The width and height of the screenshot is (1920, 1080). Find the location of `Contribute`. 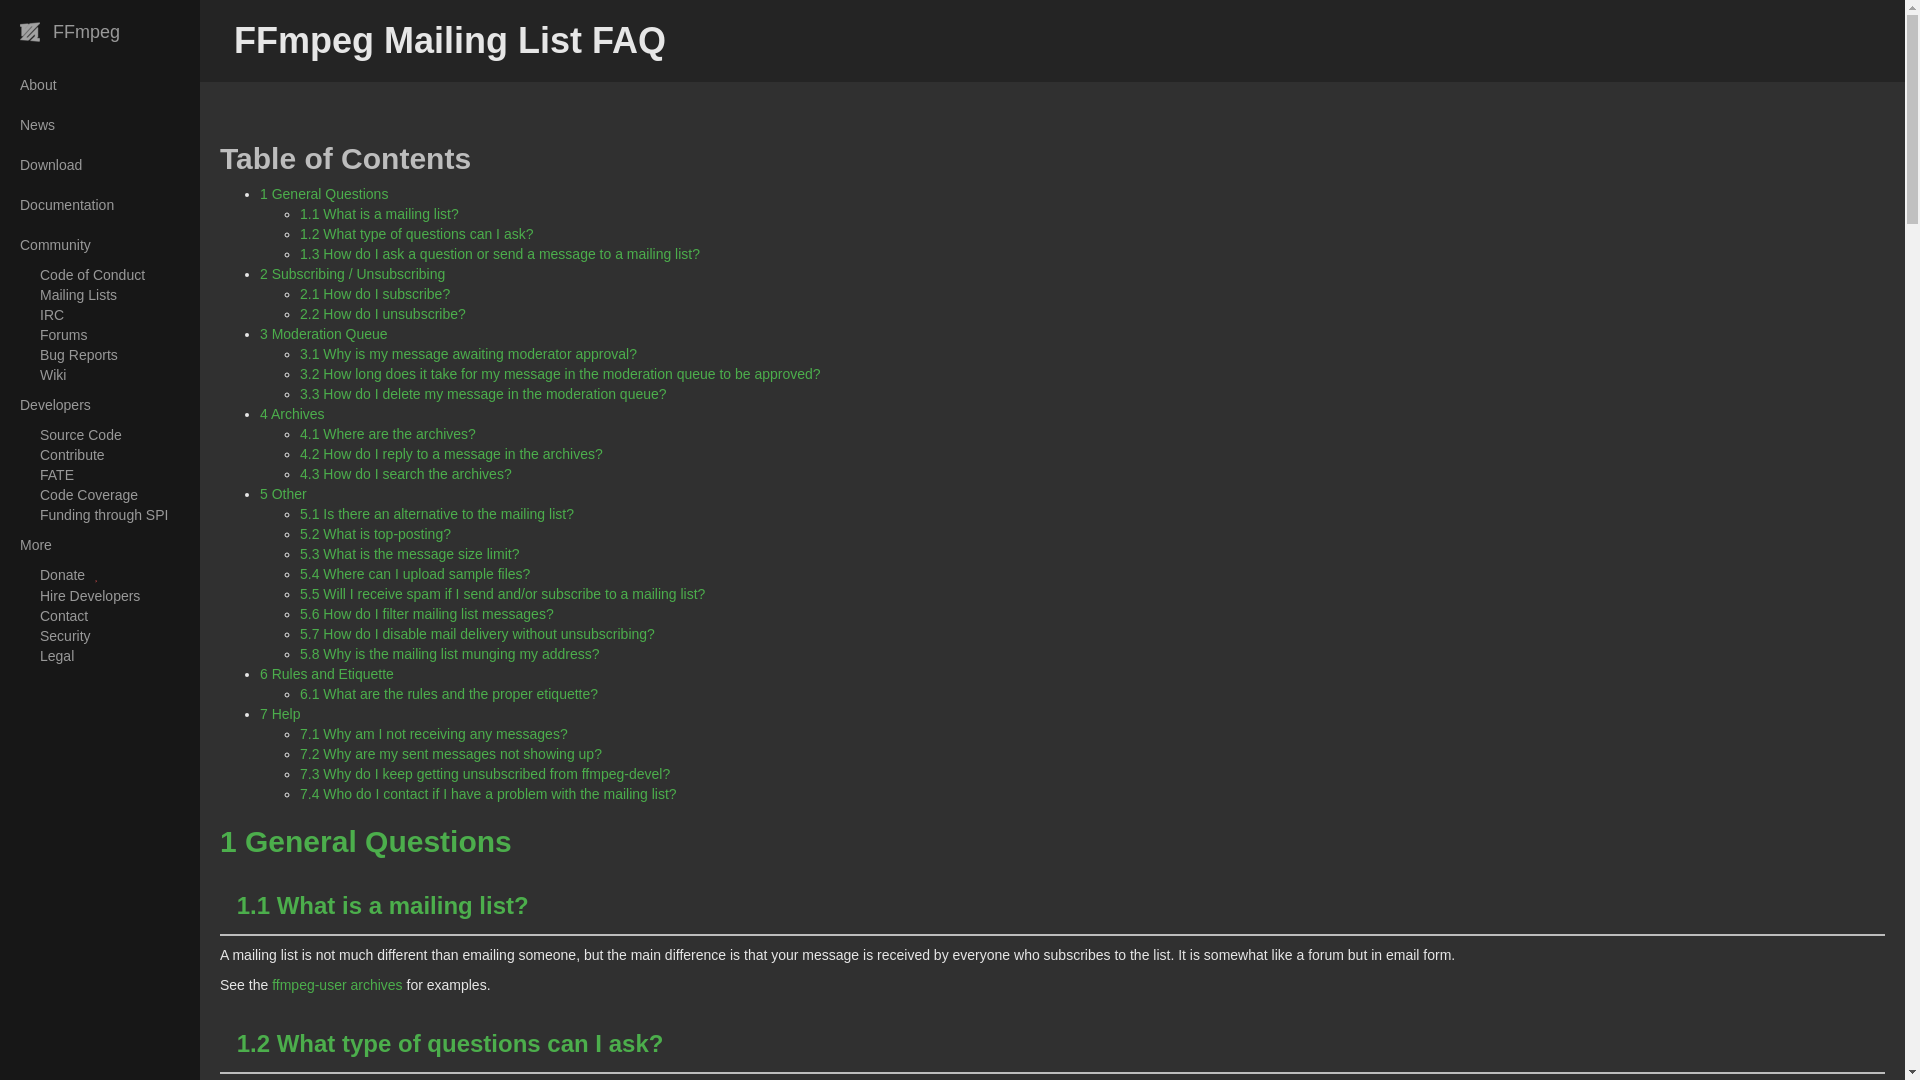

Contribute is located at coordinates (100, 454).